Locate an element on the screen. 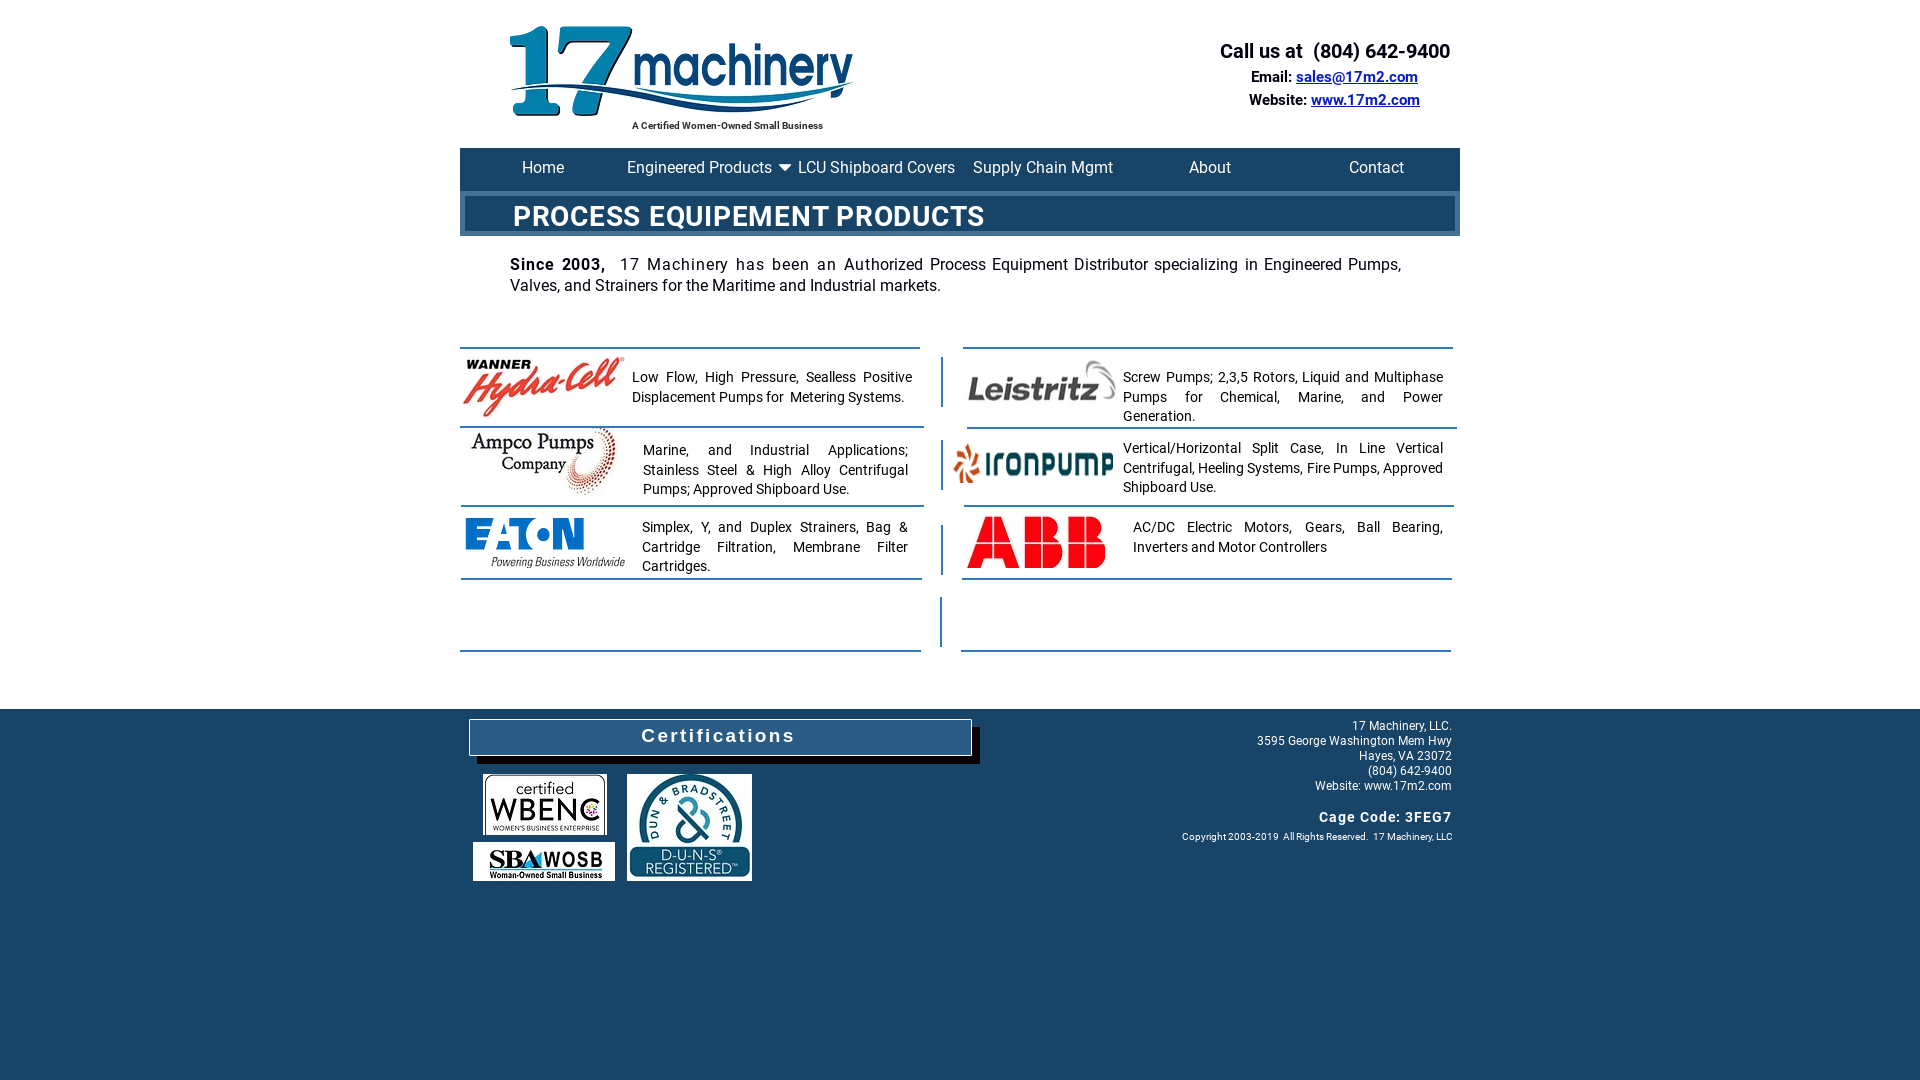 The image size is (1920, 1080). Hayes, VA 23072 is located at coordinates (1406, 756).